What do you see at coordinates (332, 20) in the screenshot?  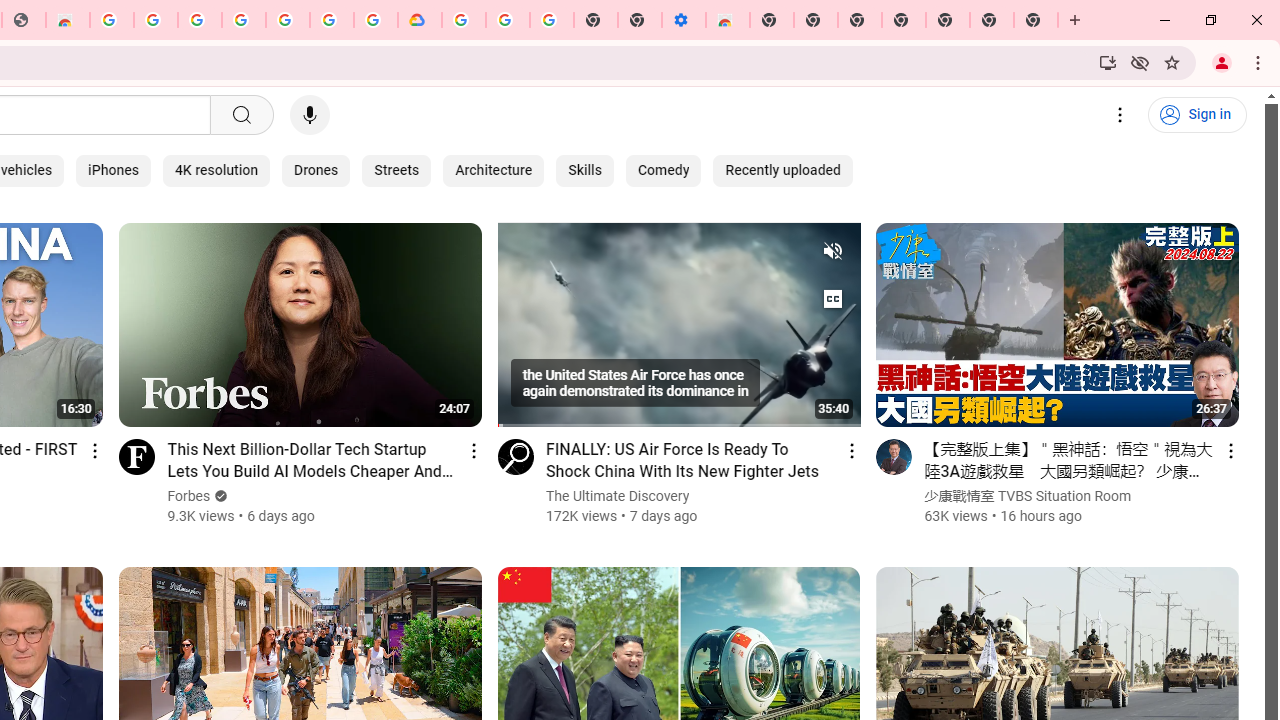 I see `Sign in - Google Accounts` at bounding box center [332, 20].